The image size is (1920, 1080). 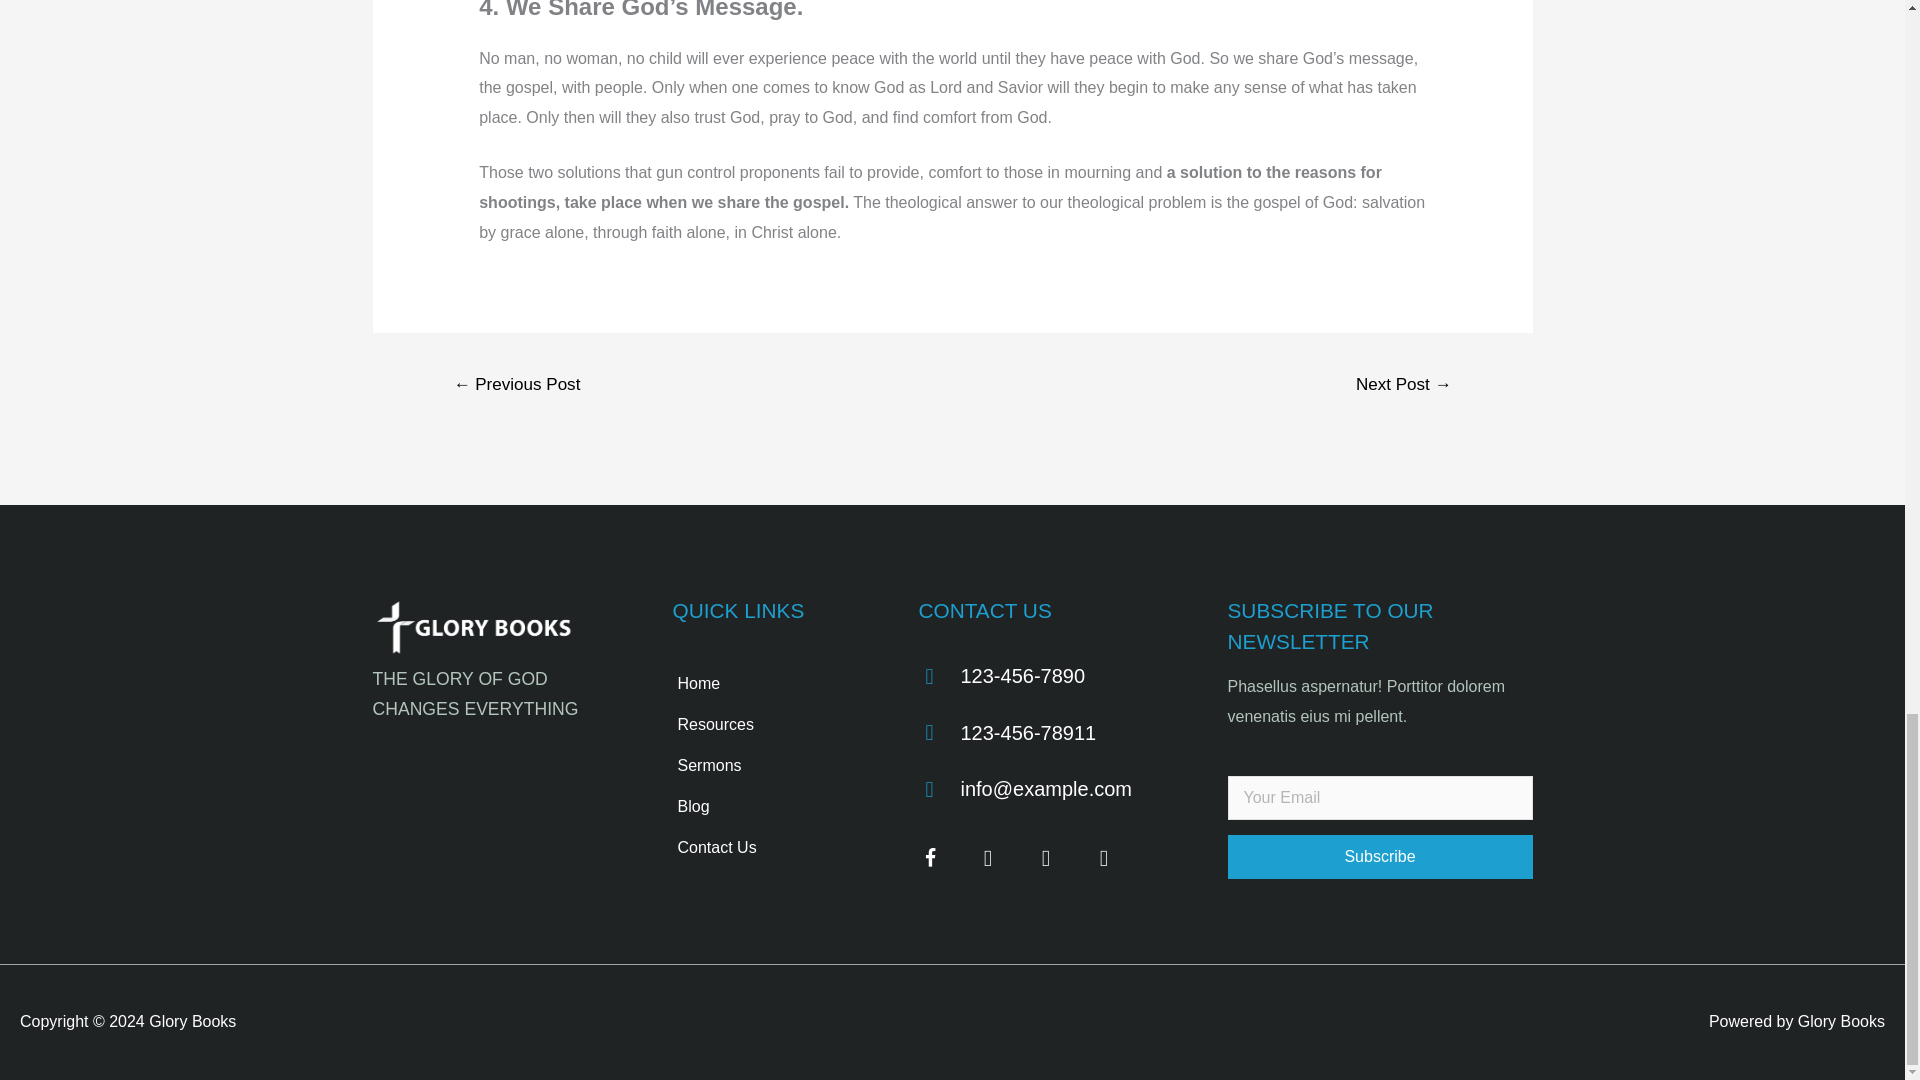 What do you see at coordinates (770, 848) in the screenshot?
I see `Contact Us` at bounding box center [770, 848].